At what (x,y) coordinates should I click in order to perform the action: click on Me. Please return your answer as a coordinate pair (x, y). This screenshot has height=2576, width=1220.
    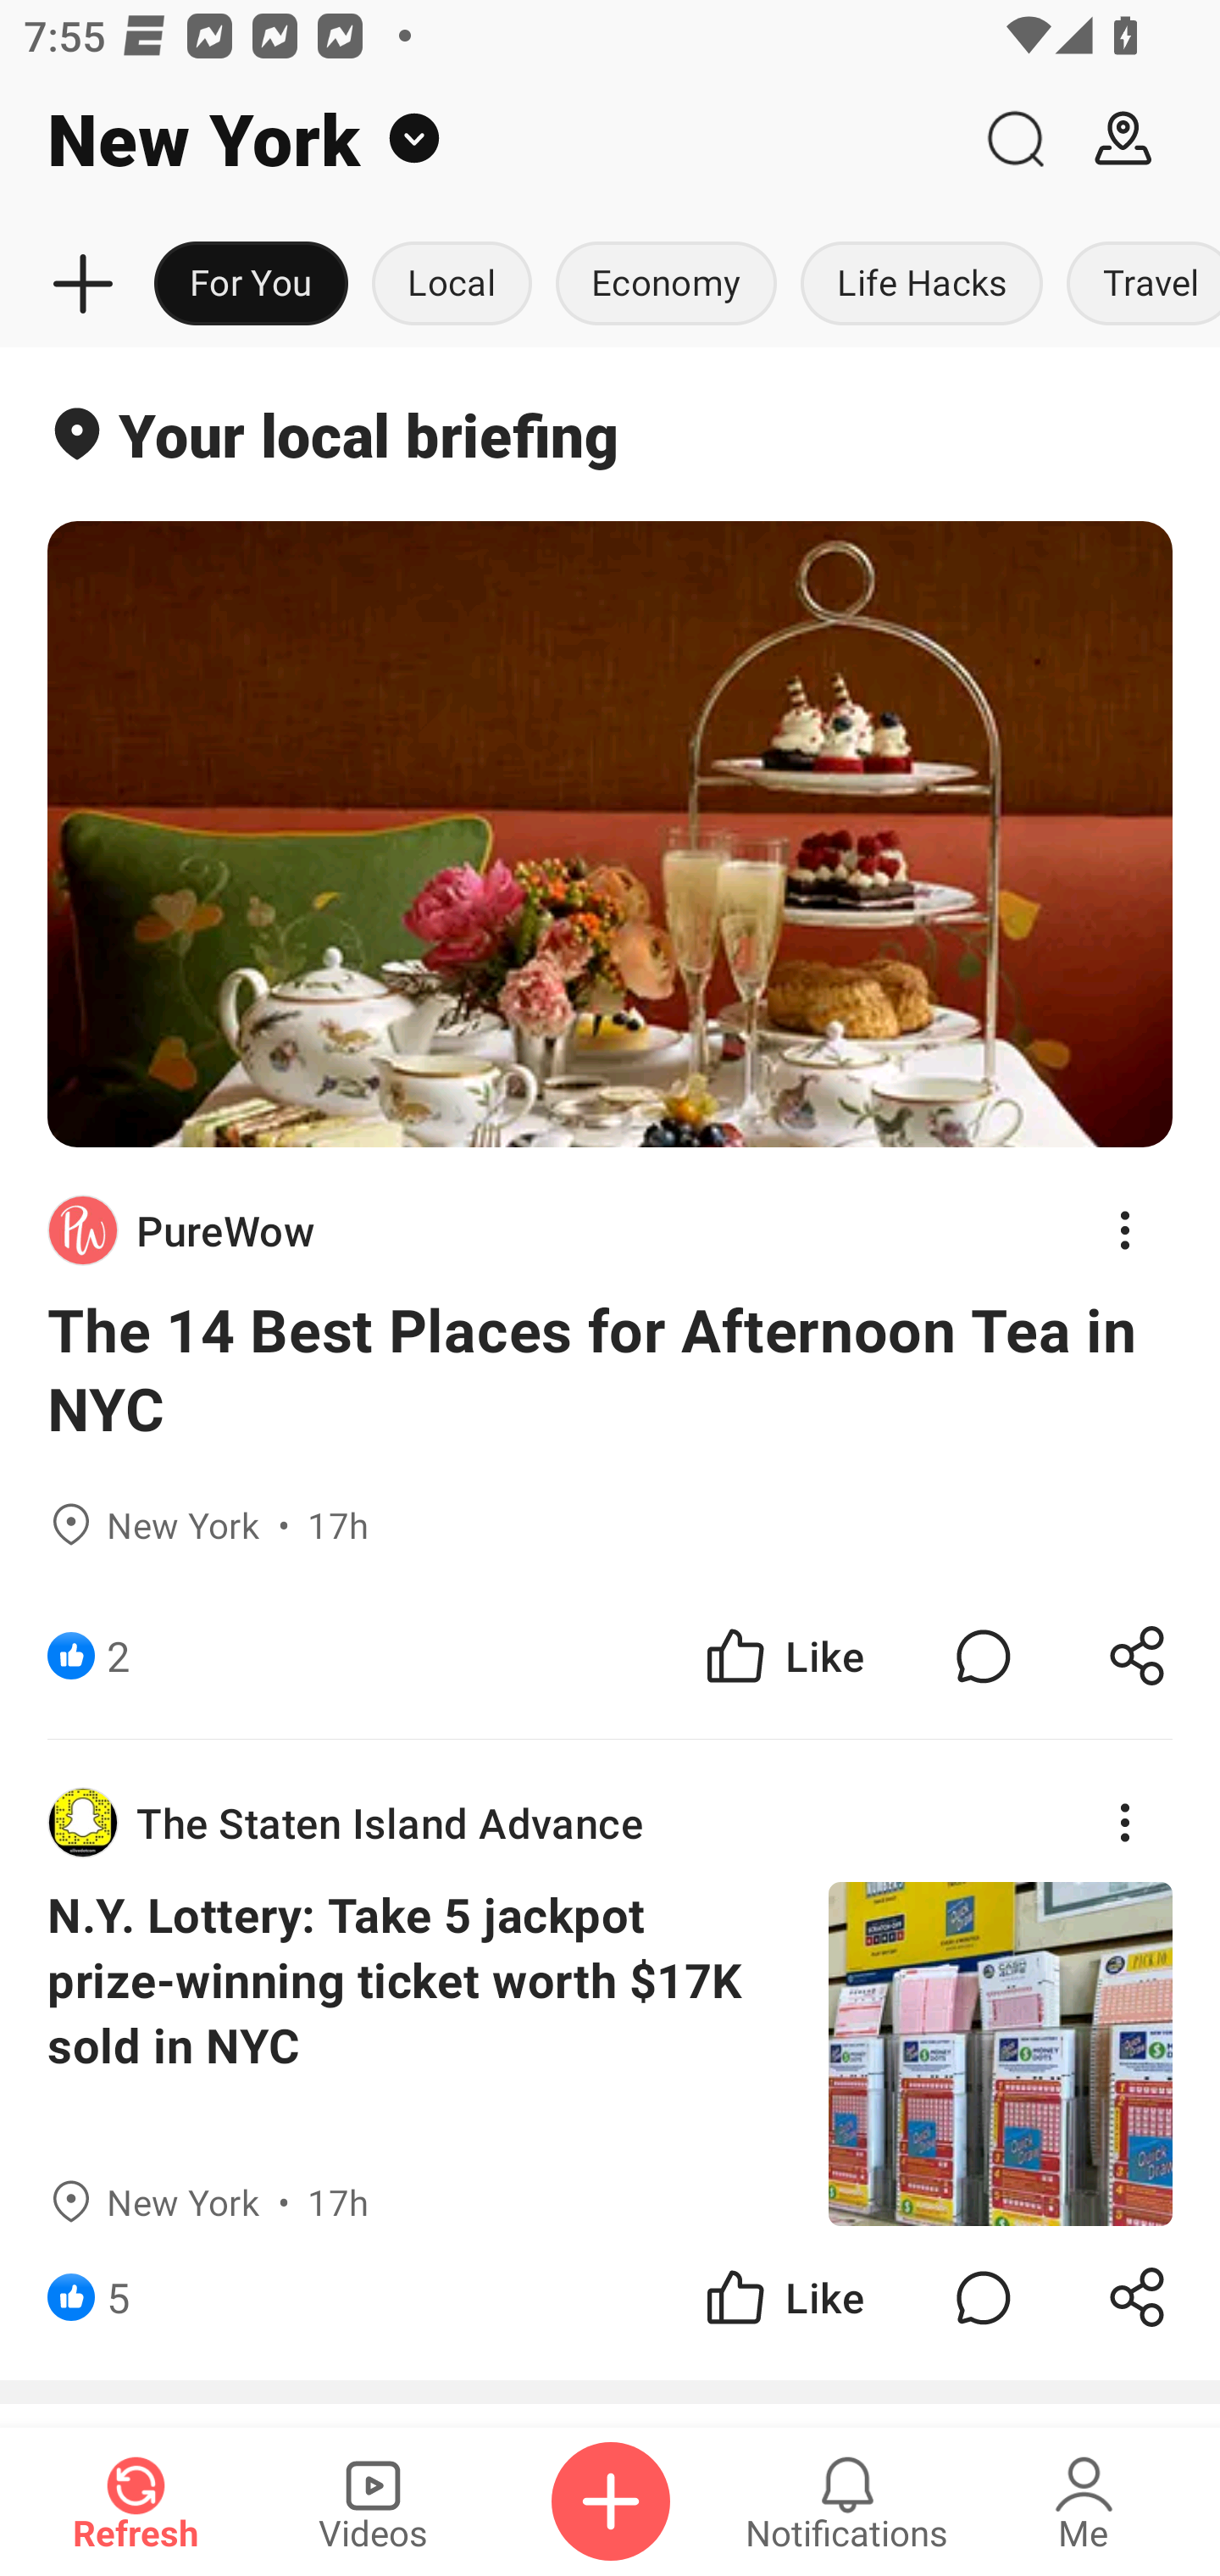
    Looking at the image, I should click on (1084, 2501).